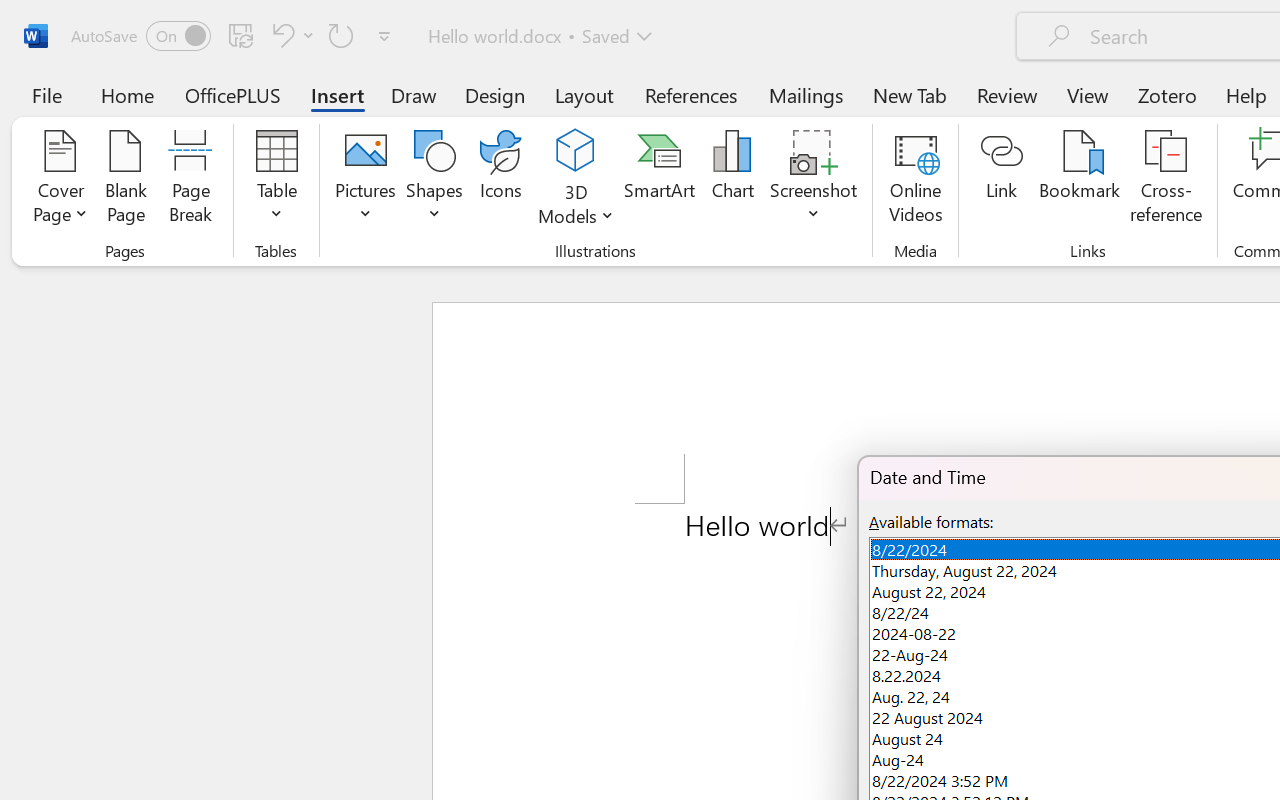  I want to click on New Tab, so click(910, 94).